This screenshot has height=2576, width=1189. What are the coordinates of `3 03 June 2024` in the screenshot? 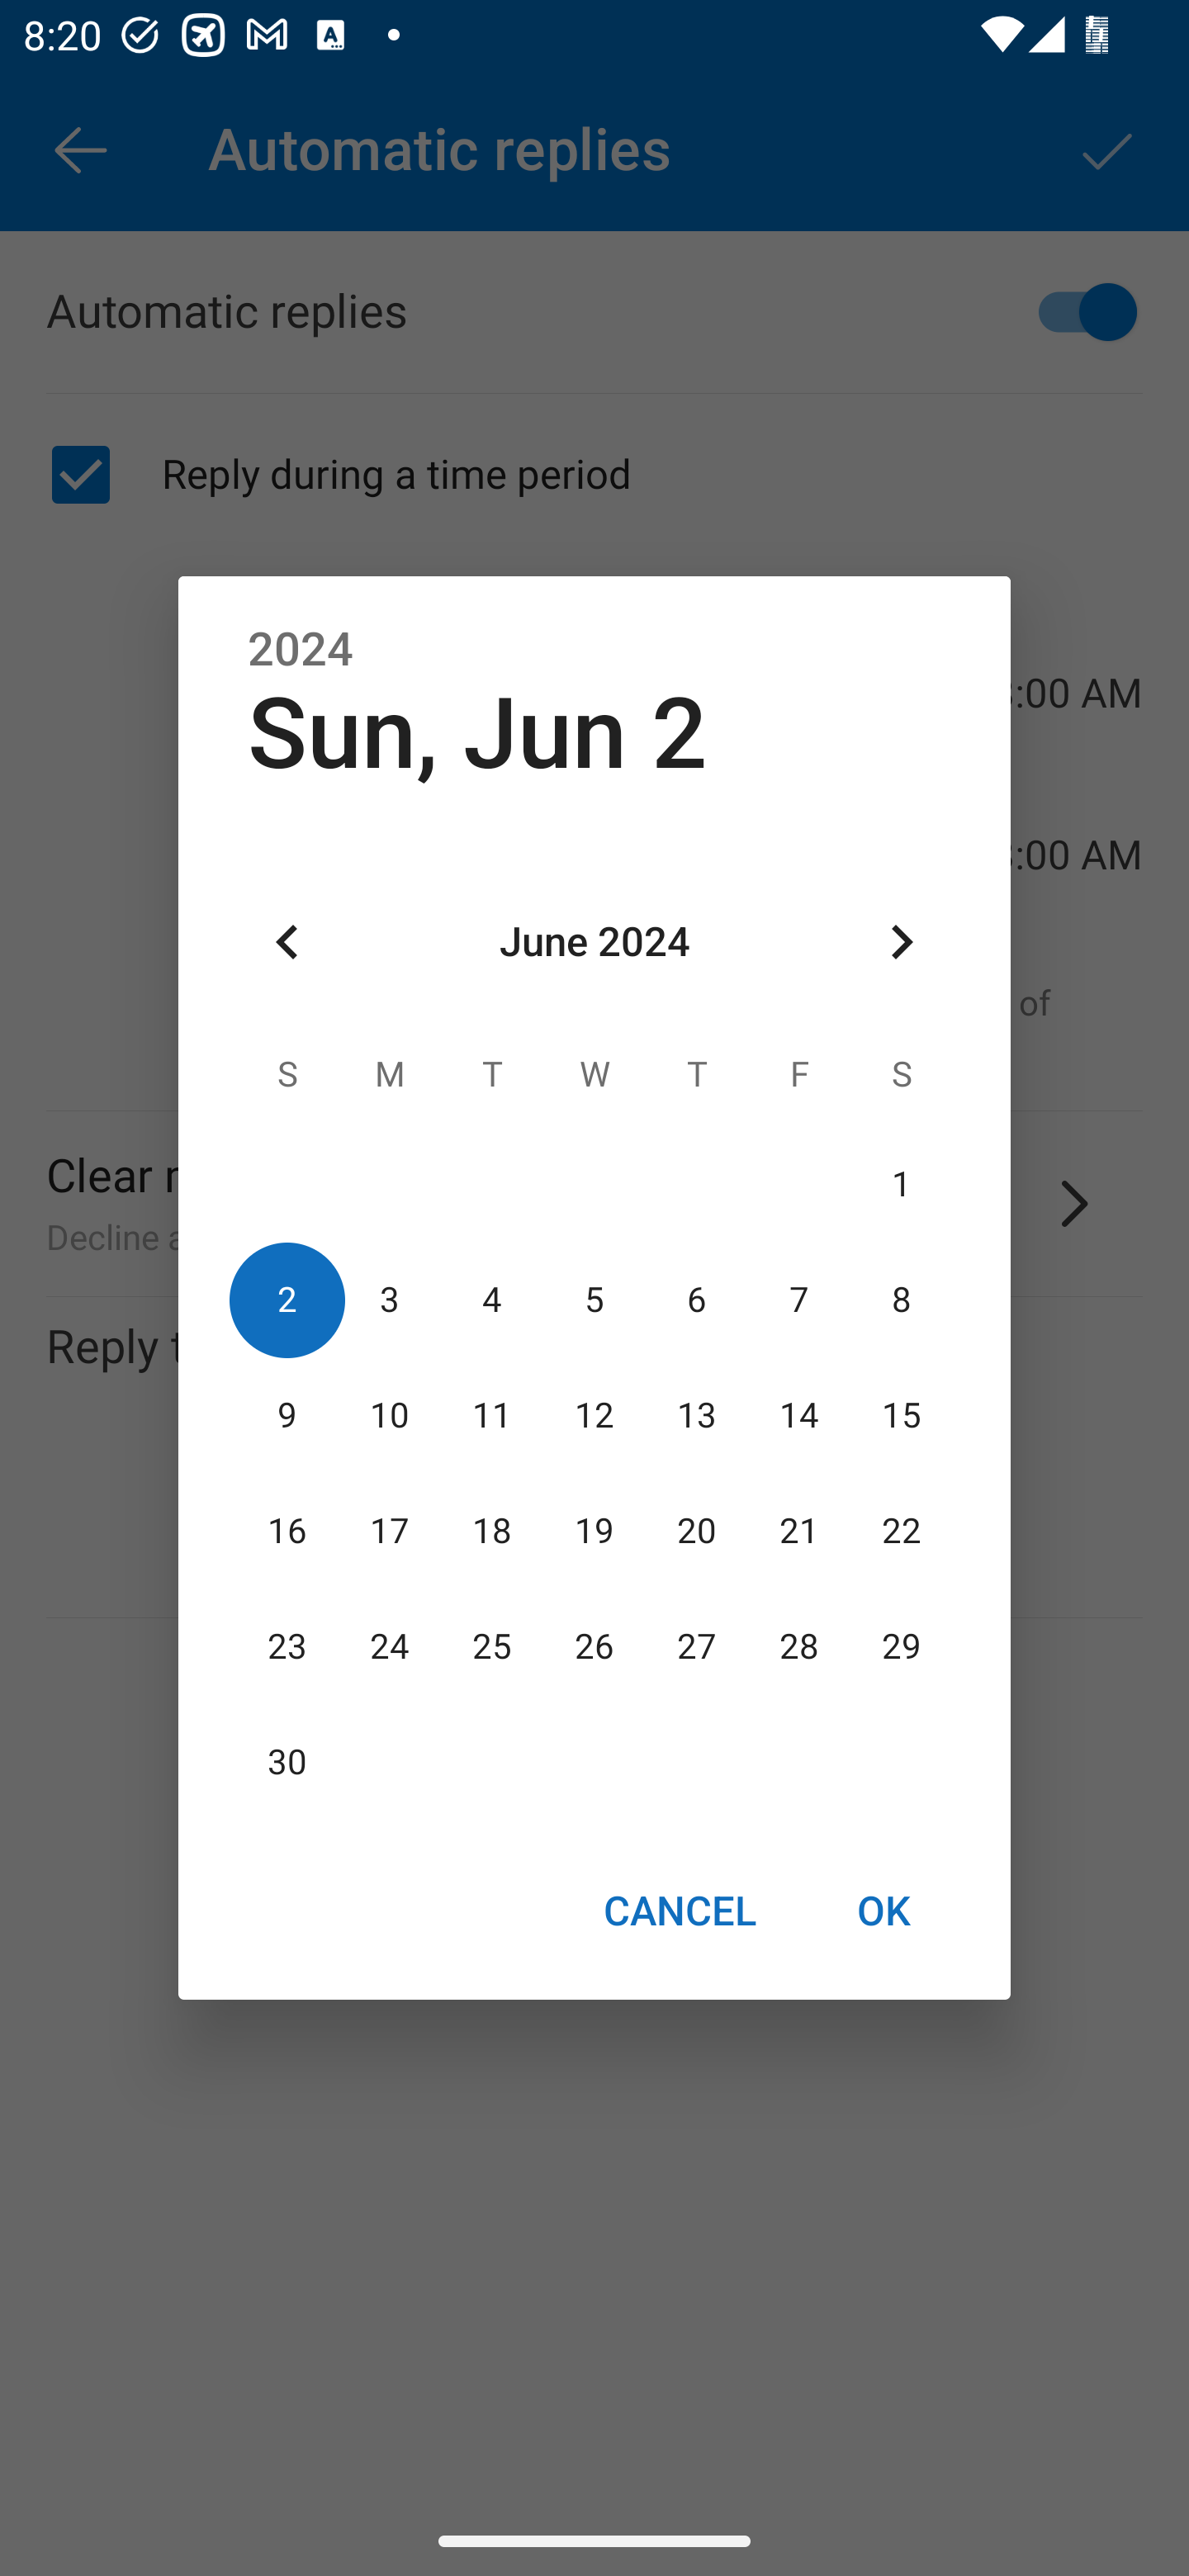 It's located at (390, 1300).